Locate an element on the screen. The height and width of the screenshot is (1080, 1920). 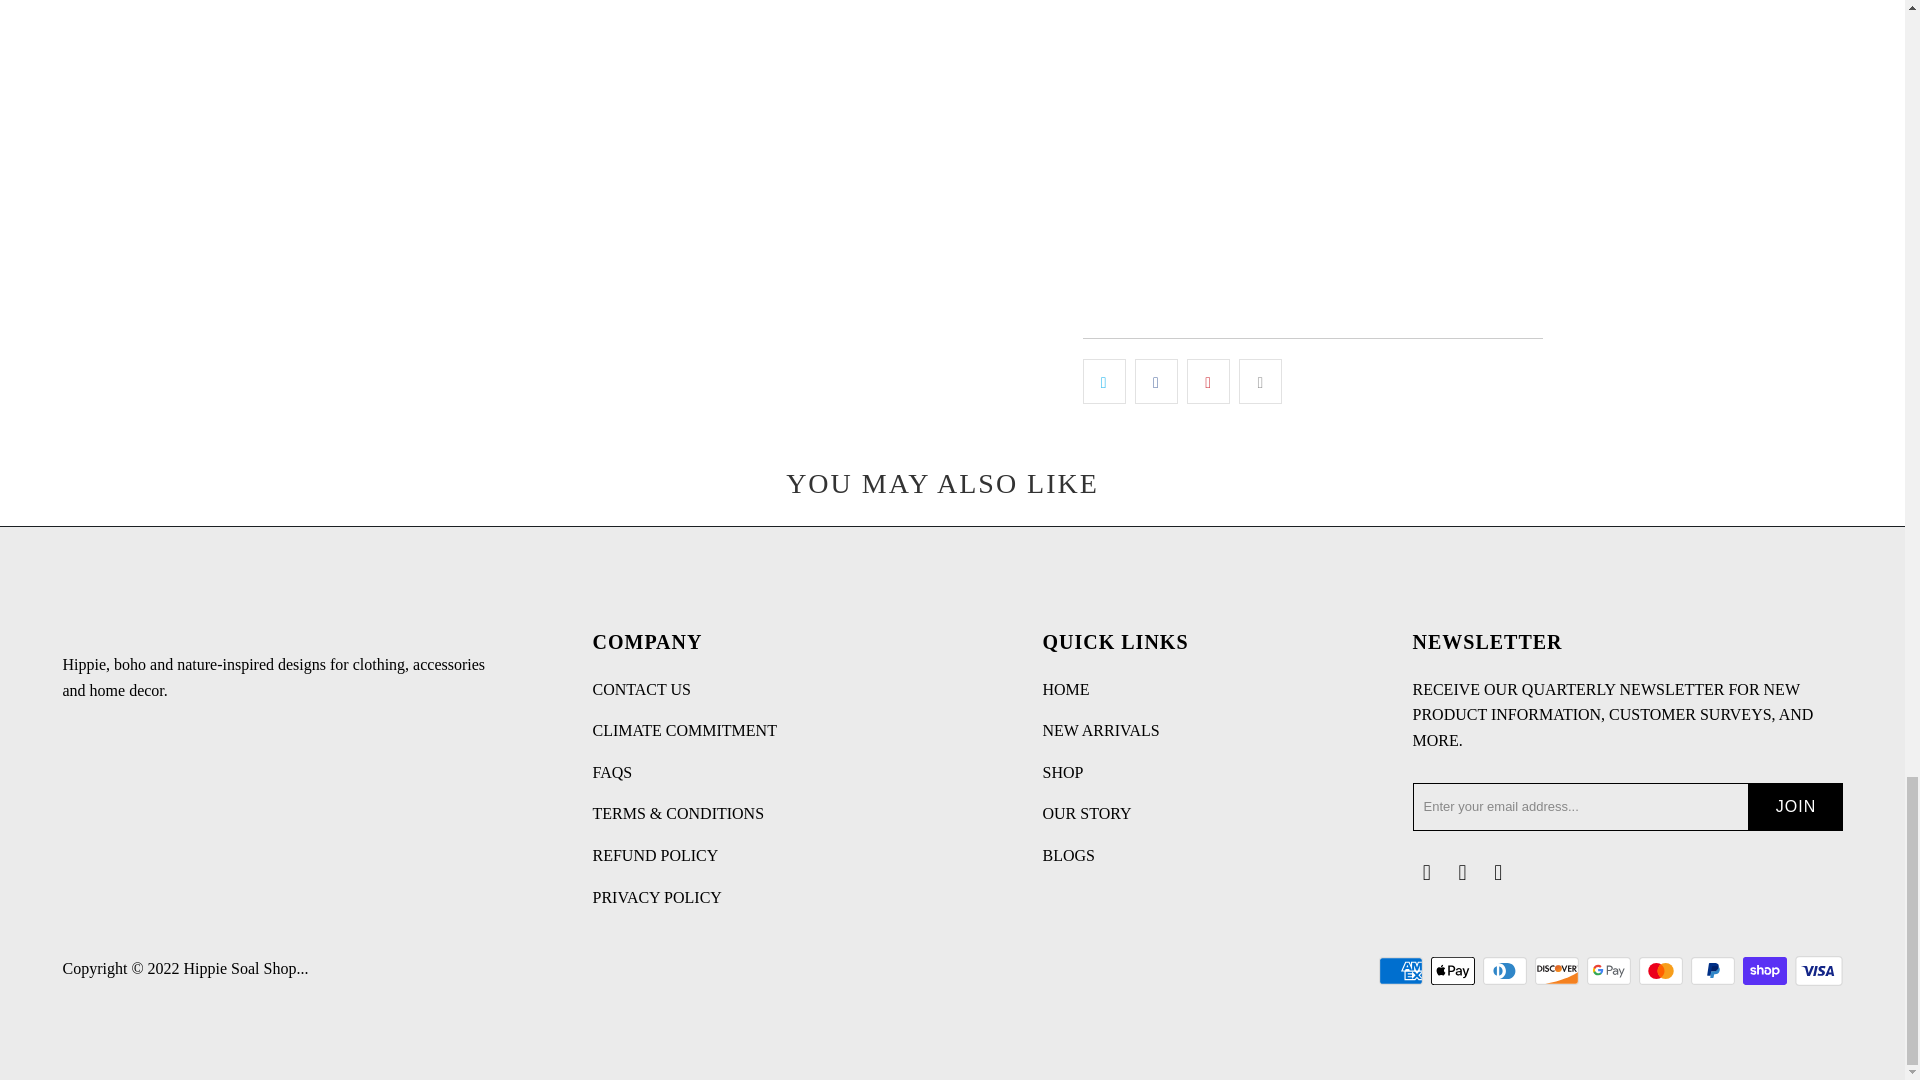
Discover is located at coordinates (1558, 970).